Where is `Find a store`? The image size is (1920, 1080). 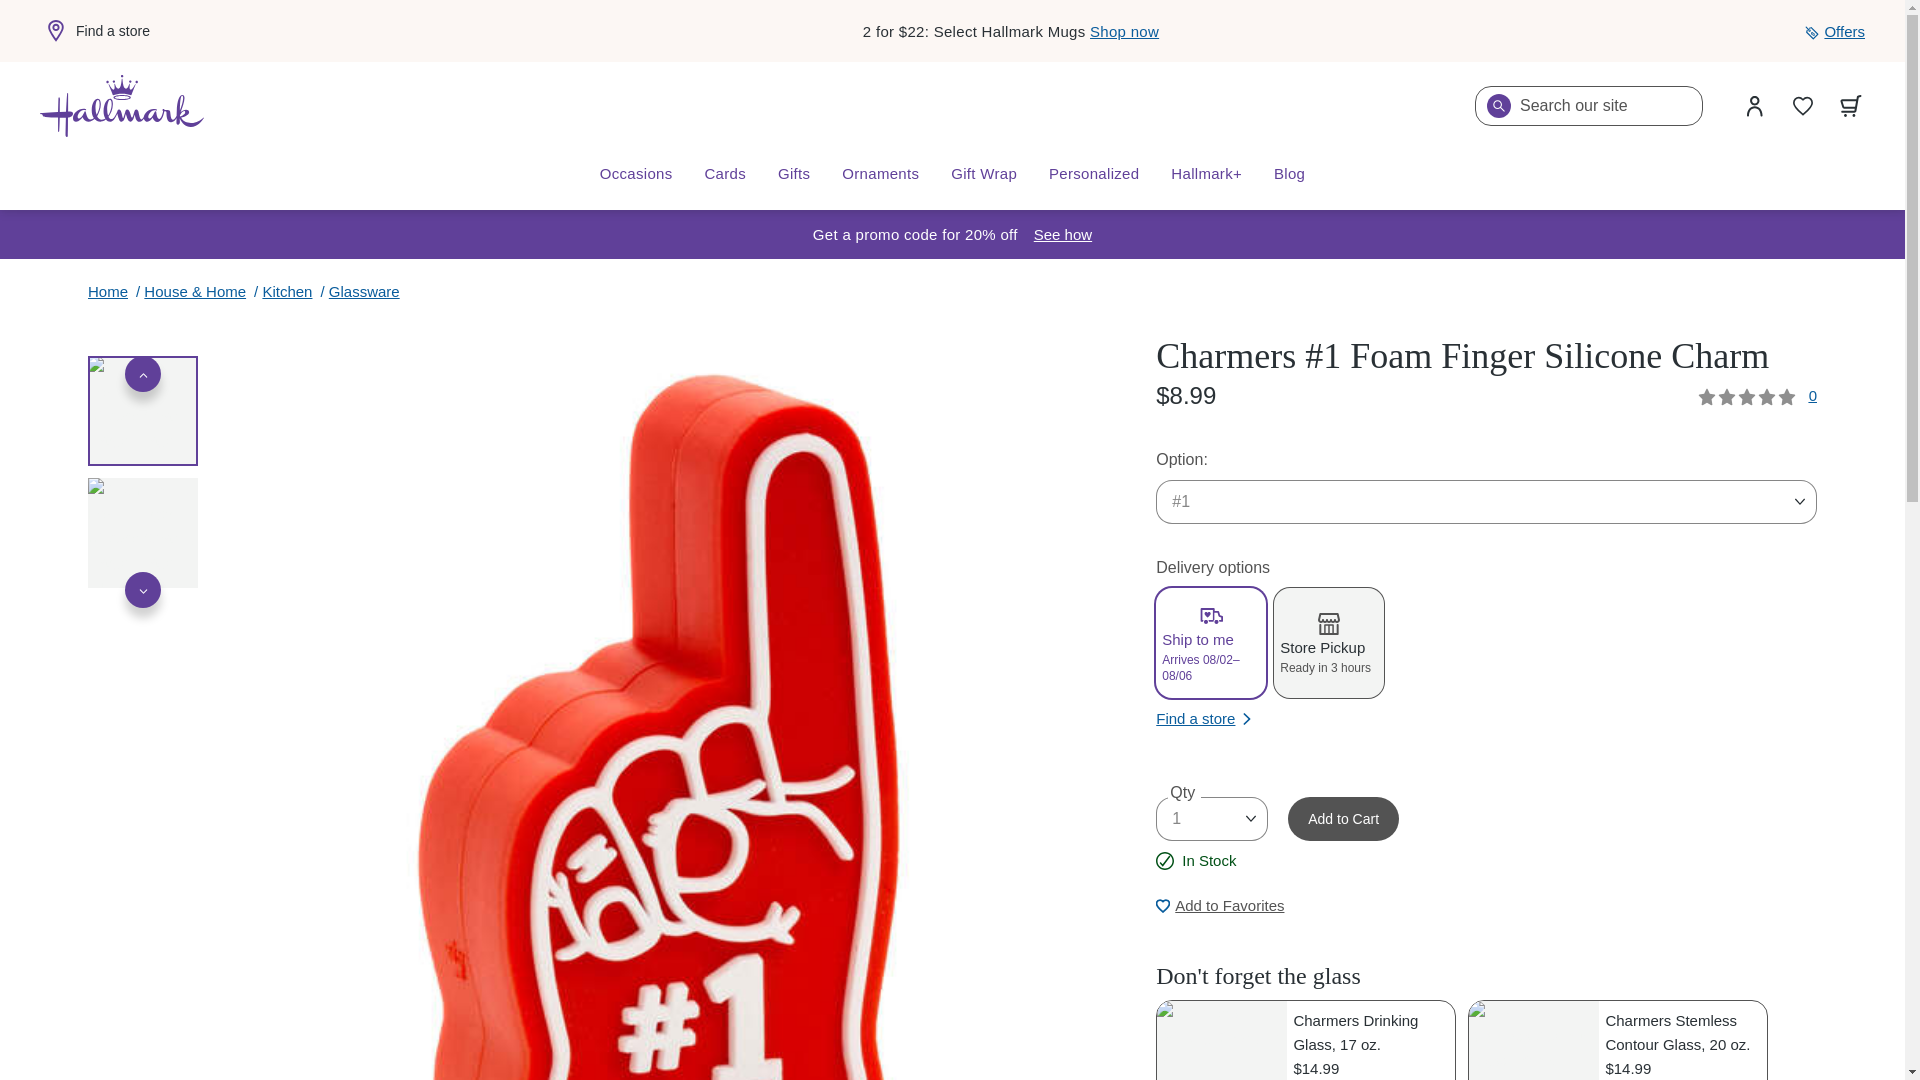 Find a store is located at coordinates (94, 31).